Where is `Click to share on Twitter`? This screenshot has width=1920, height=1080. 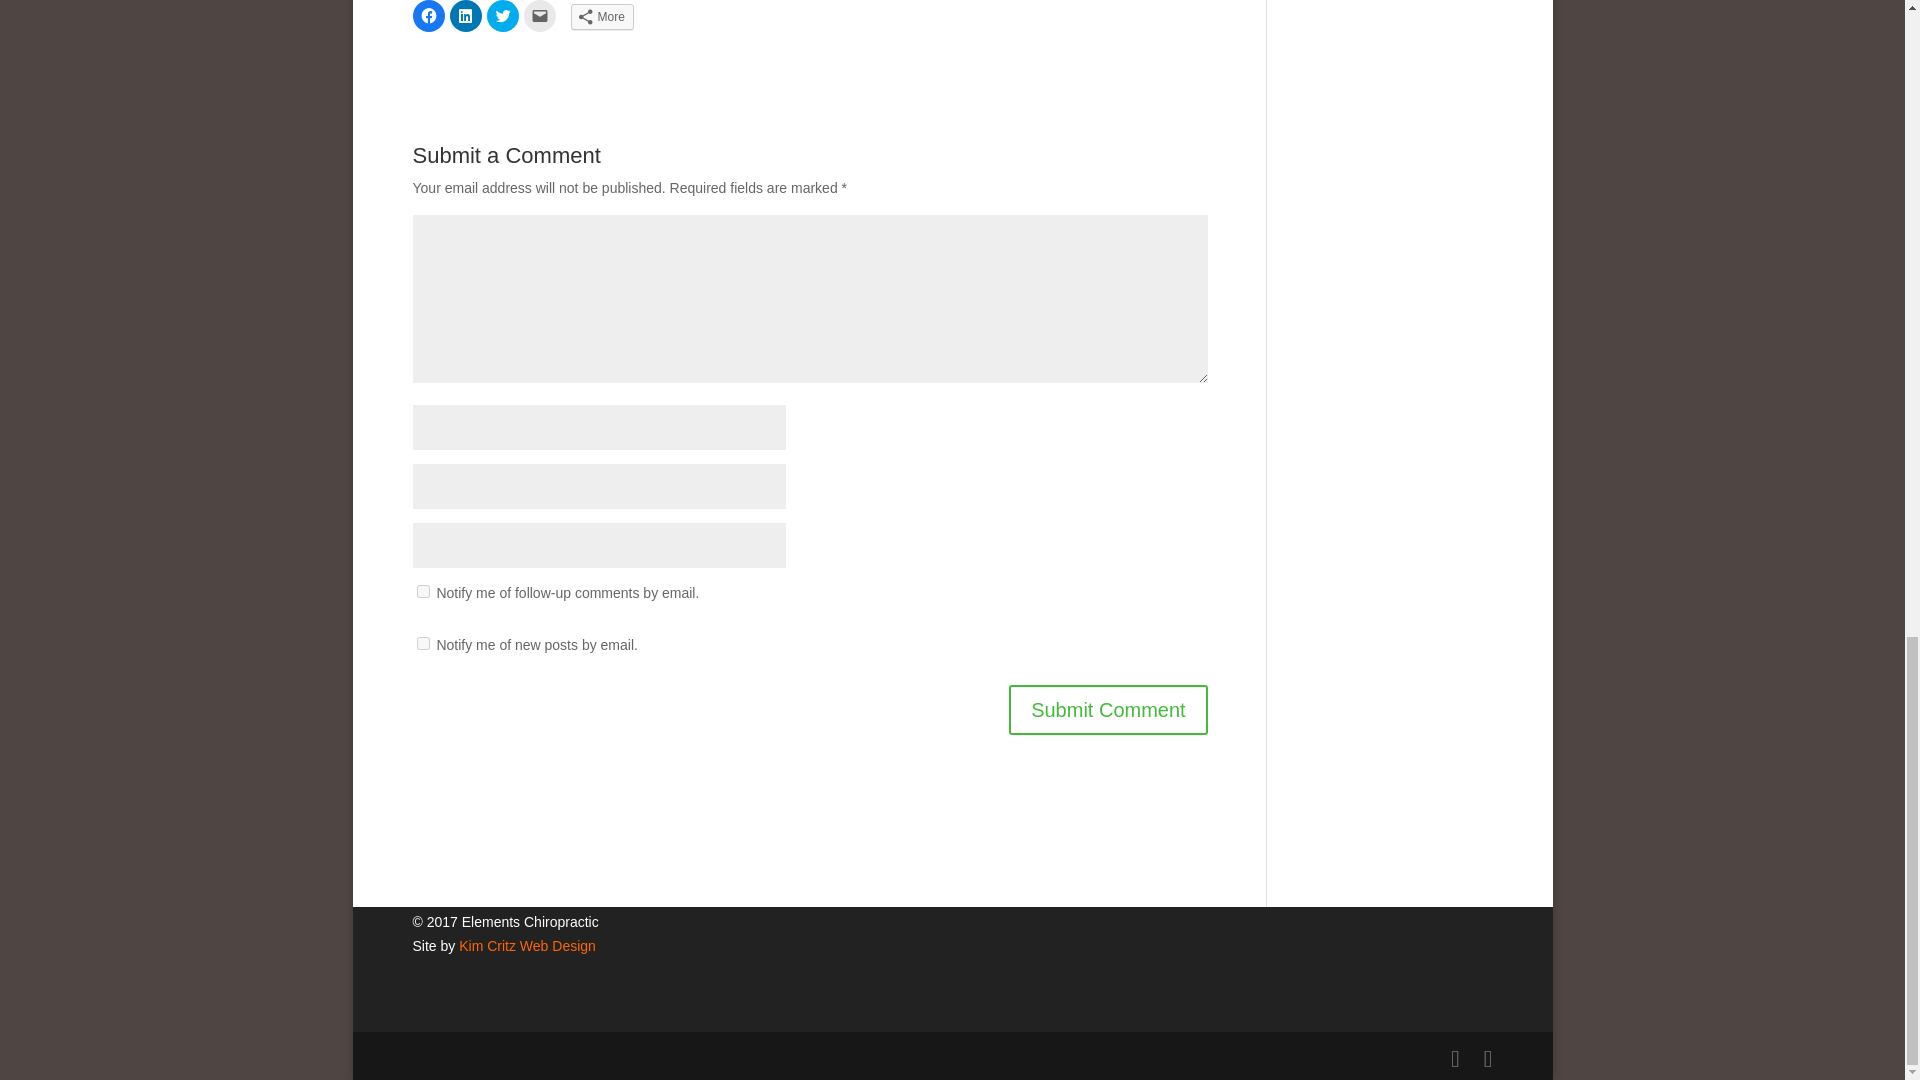 Click to share on Twitter is located at coordinates (502, 16).